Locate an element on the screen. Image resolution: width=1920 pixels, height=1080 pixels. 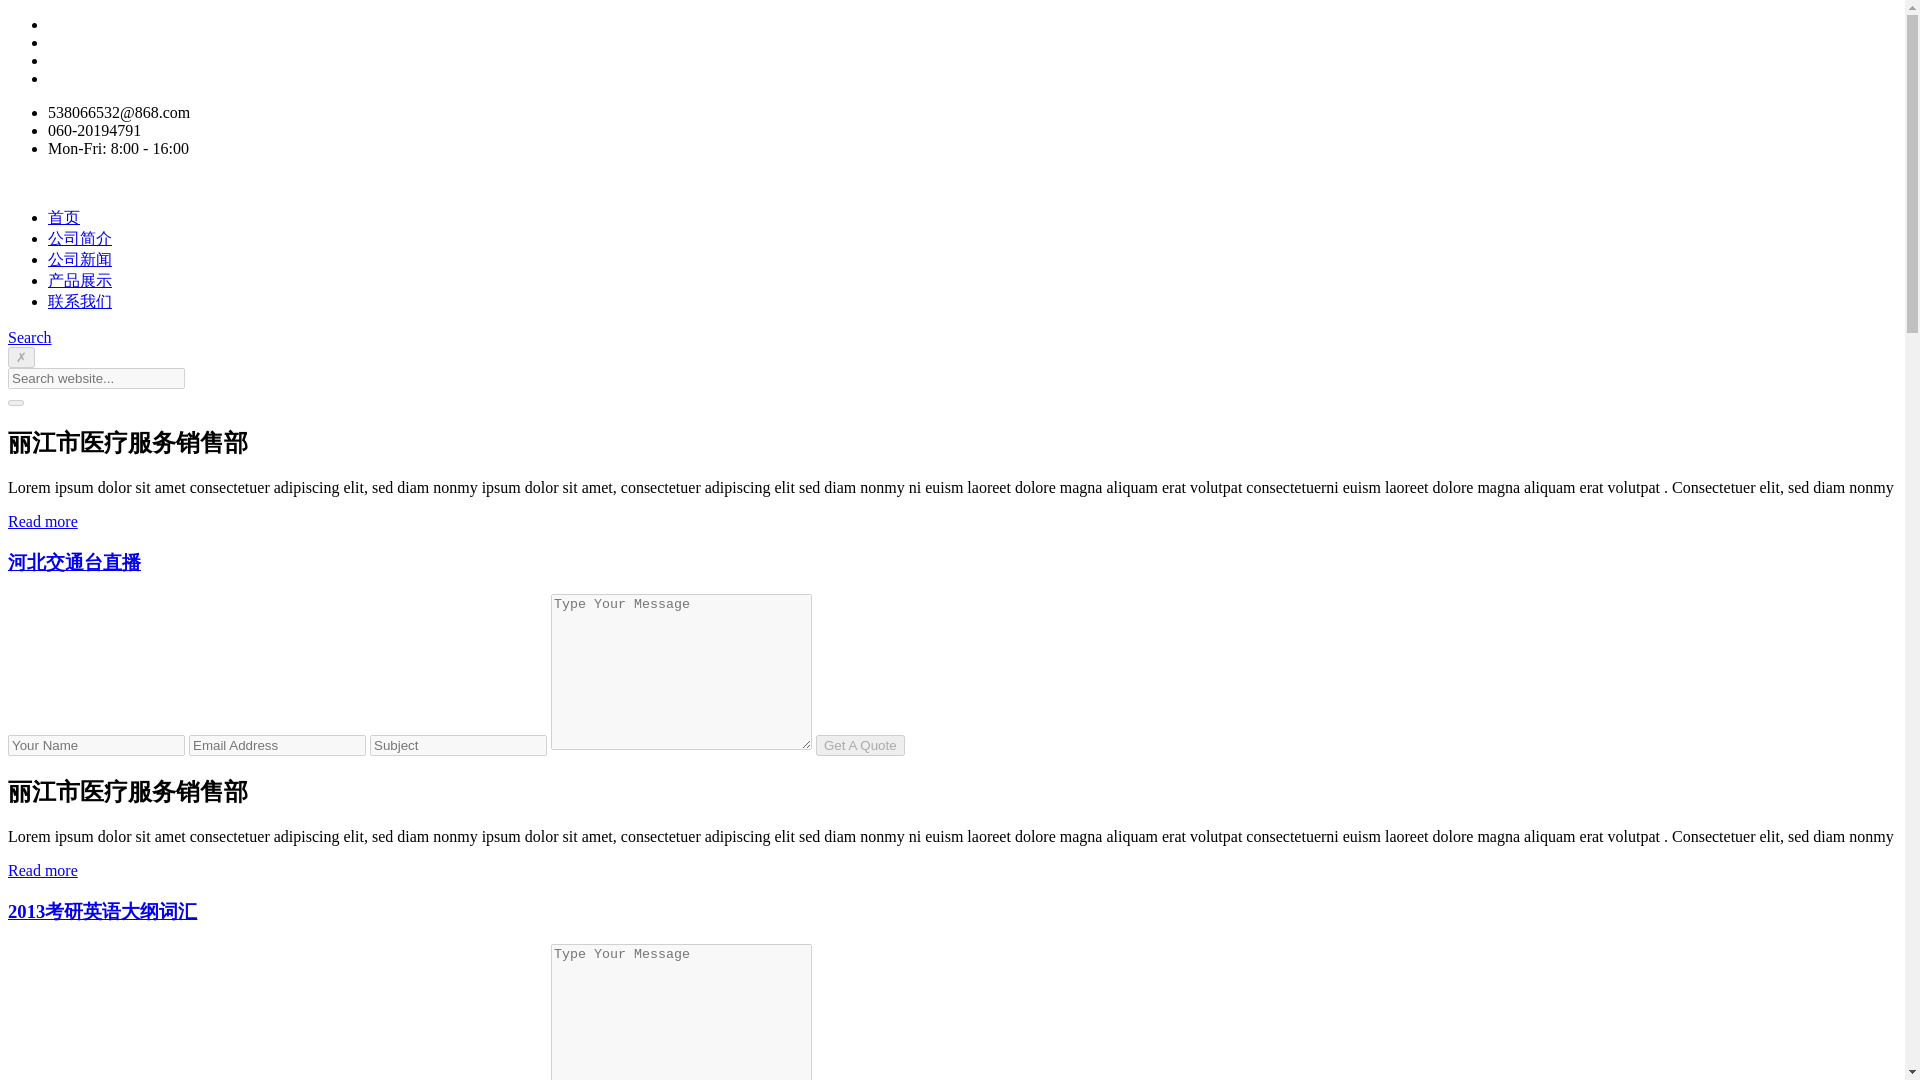
Get A Quote is located at coordinates (860, 746).